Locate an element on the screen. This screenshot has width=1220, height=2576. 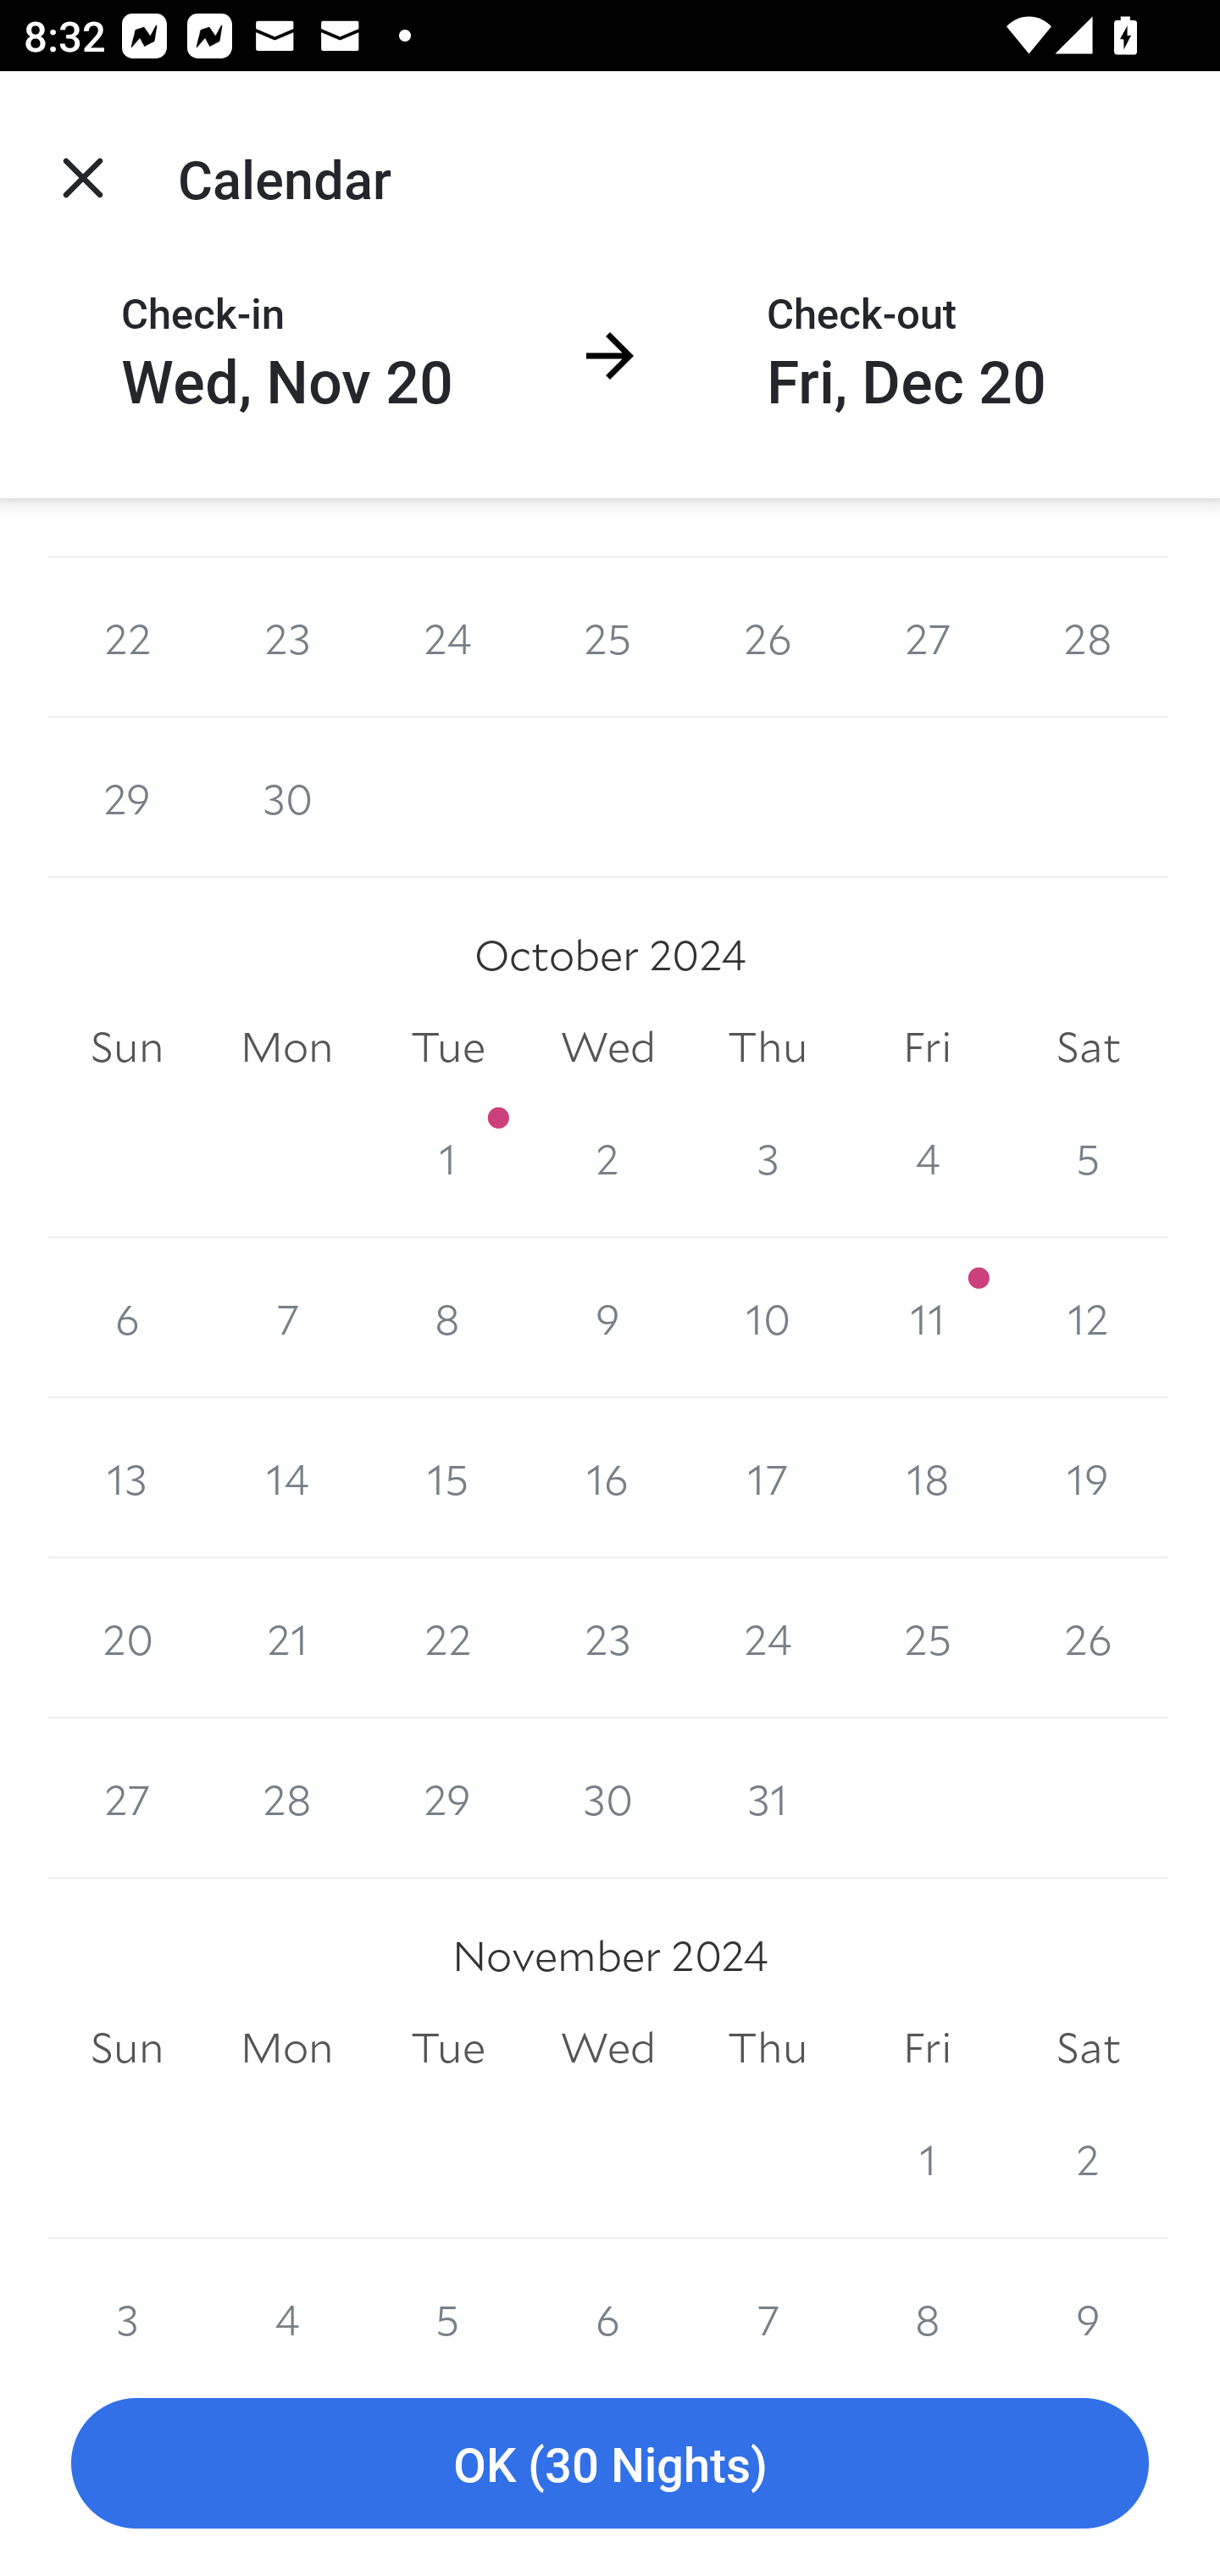
Fri is located at coordinates (927, 1046).